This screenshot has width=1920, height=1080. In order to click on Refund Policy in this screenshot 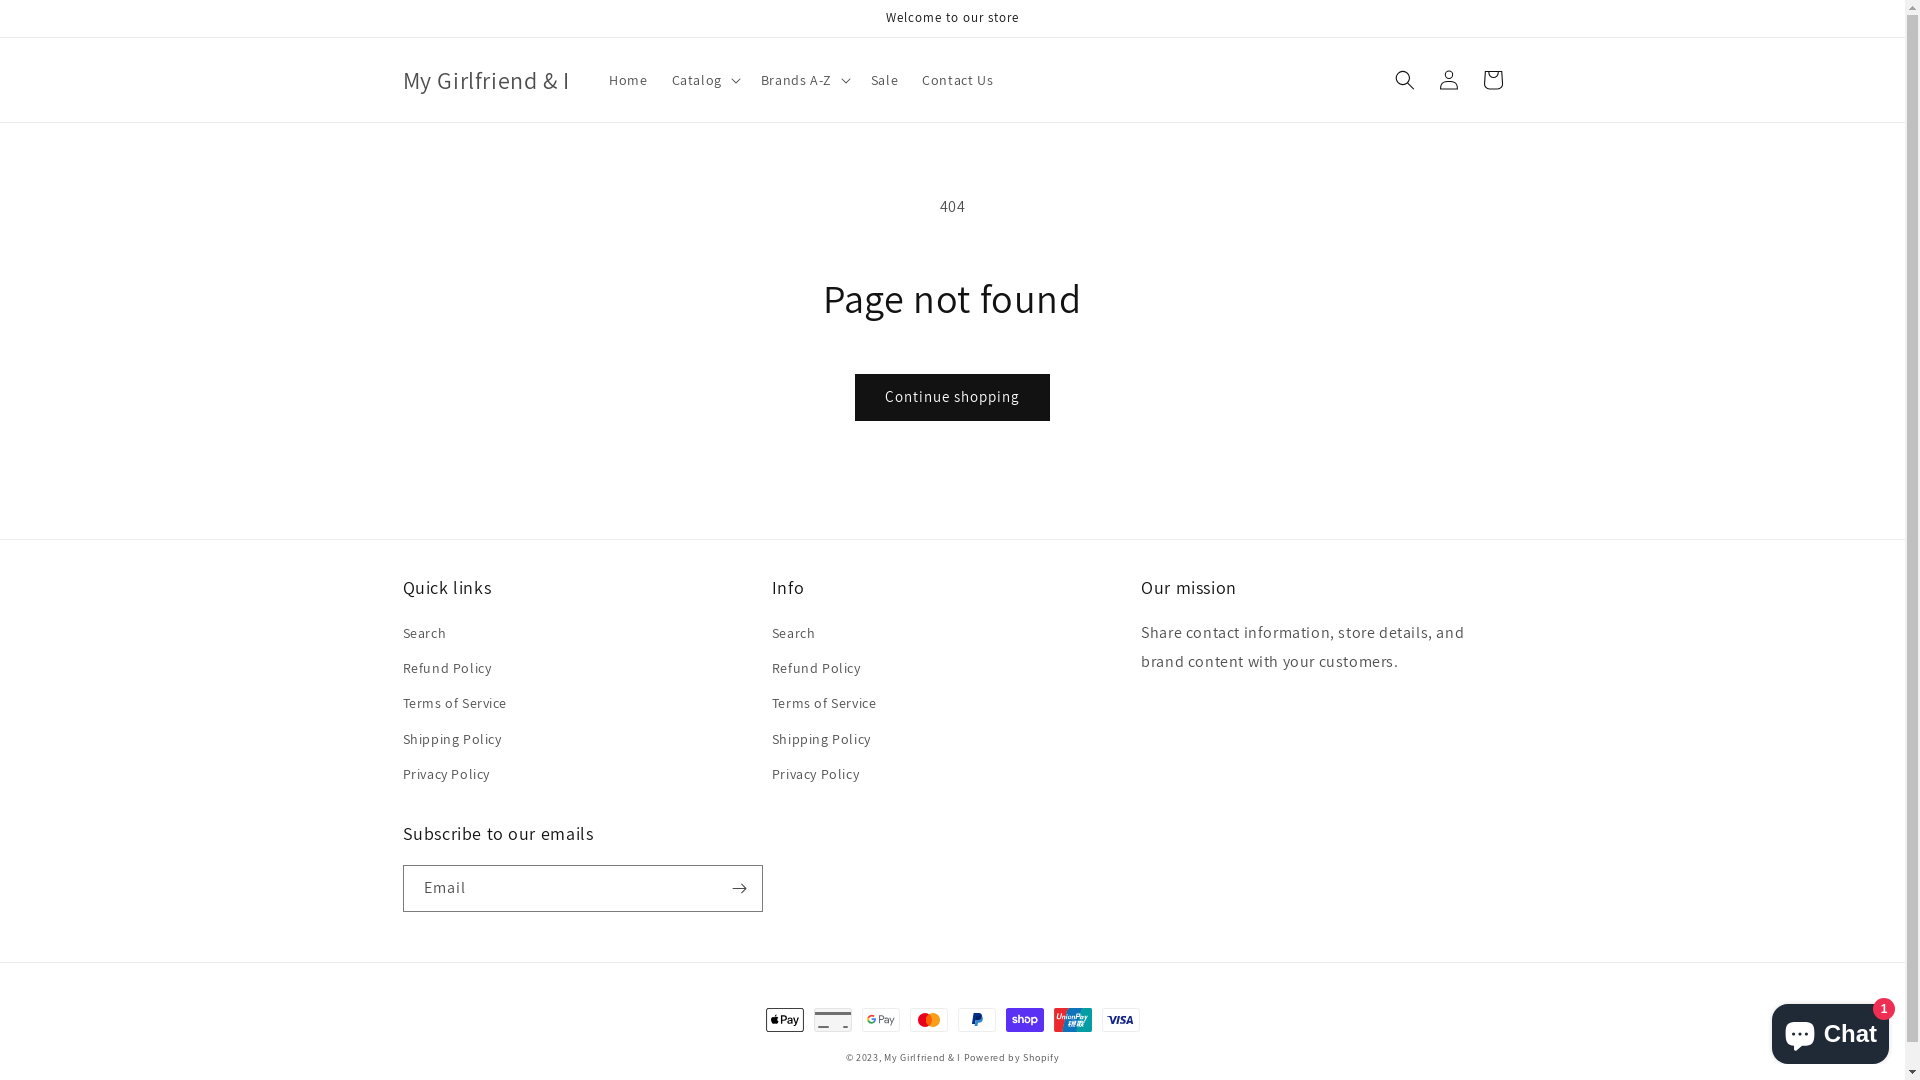, I will do `click(816, 668)`.